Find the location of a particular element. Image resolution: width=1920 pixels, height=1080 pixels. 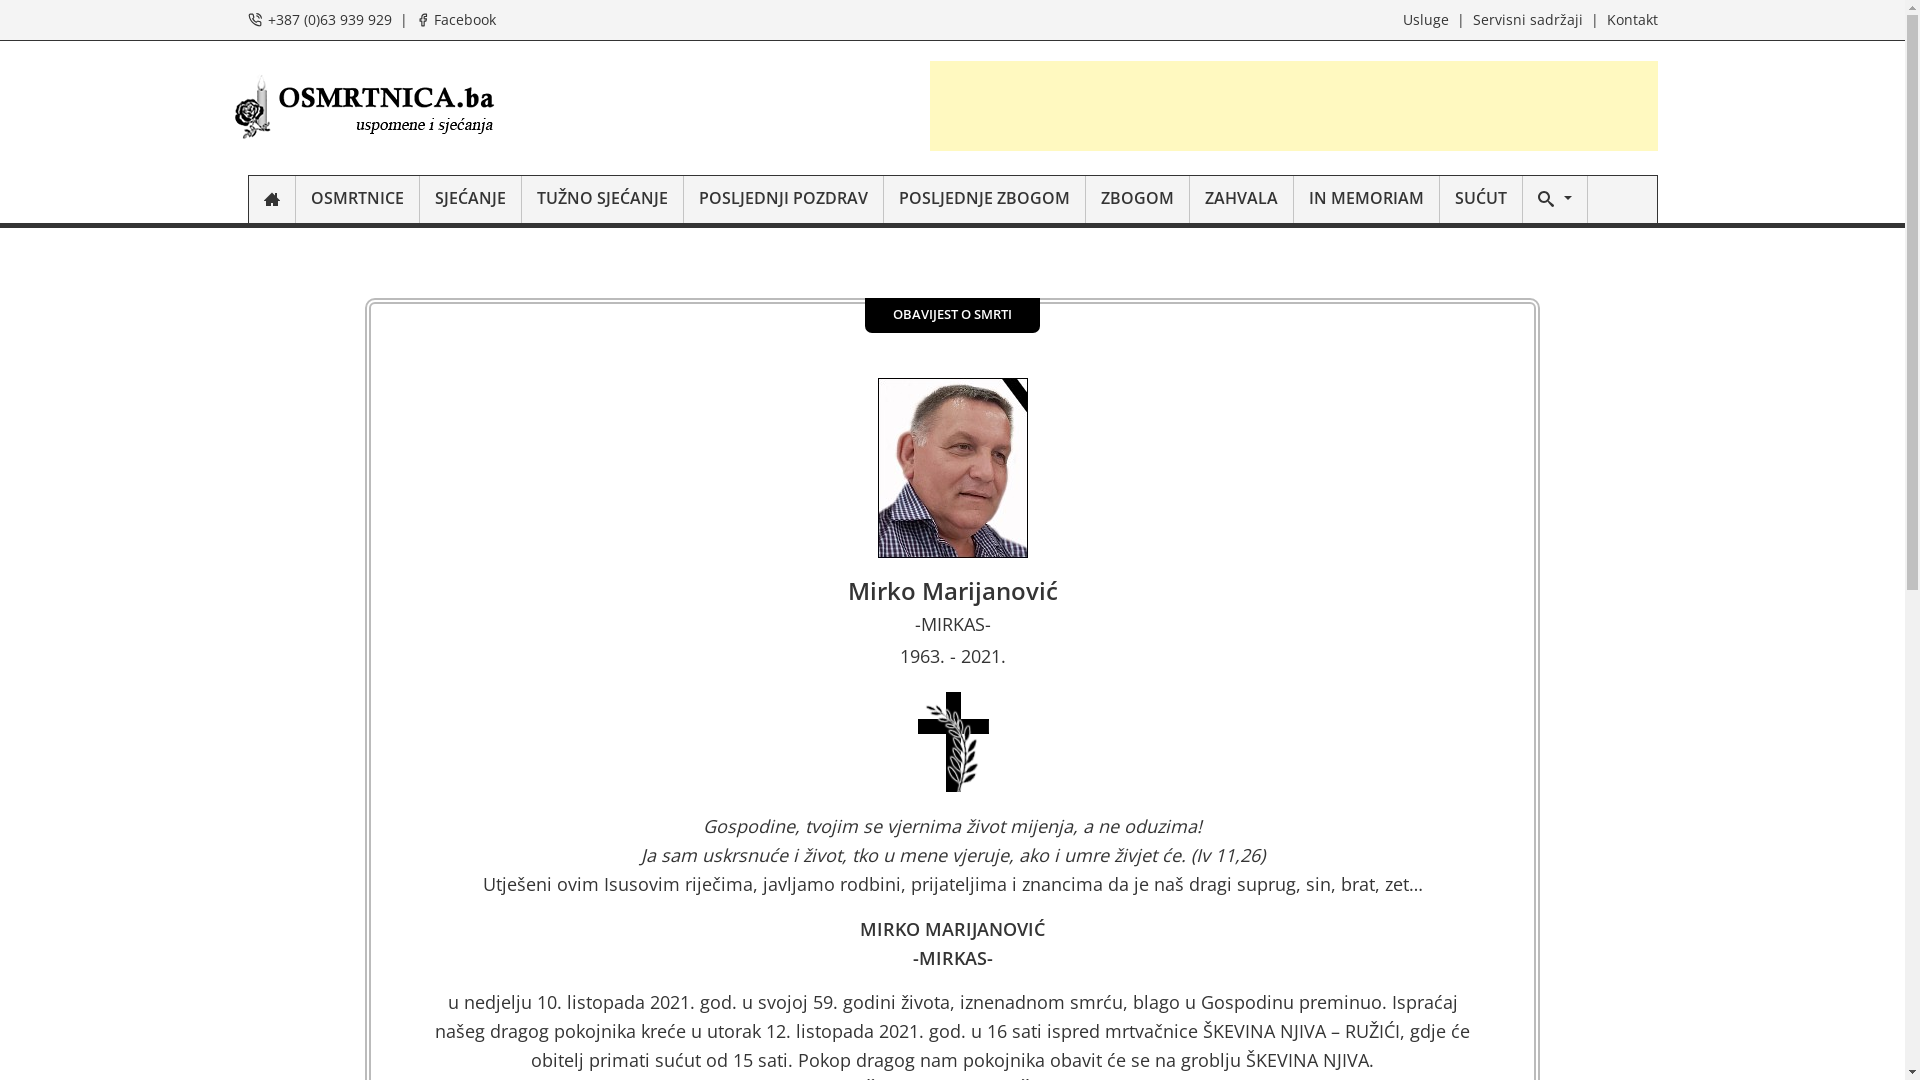

IN MEMORIAM is located at coordinates (1367, 200).